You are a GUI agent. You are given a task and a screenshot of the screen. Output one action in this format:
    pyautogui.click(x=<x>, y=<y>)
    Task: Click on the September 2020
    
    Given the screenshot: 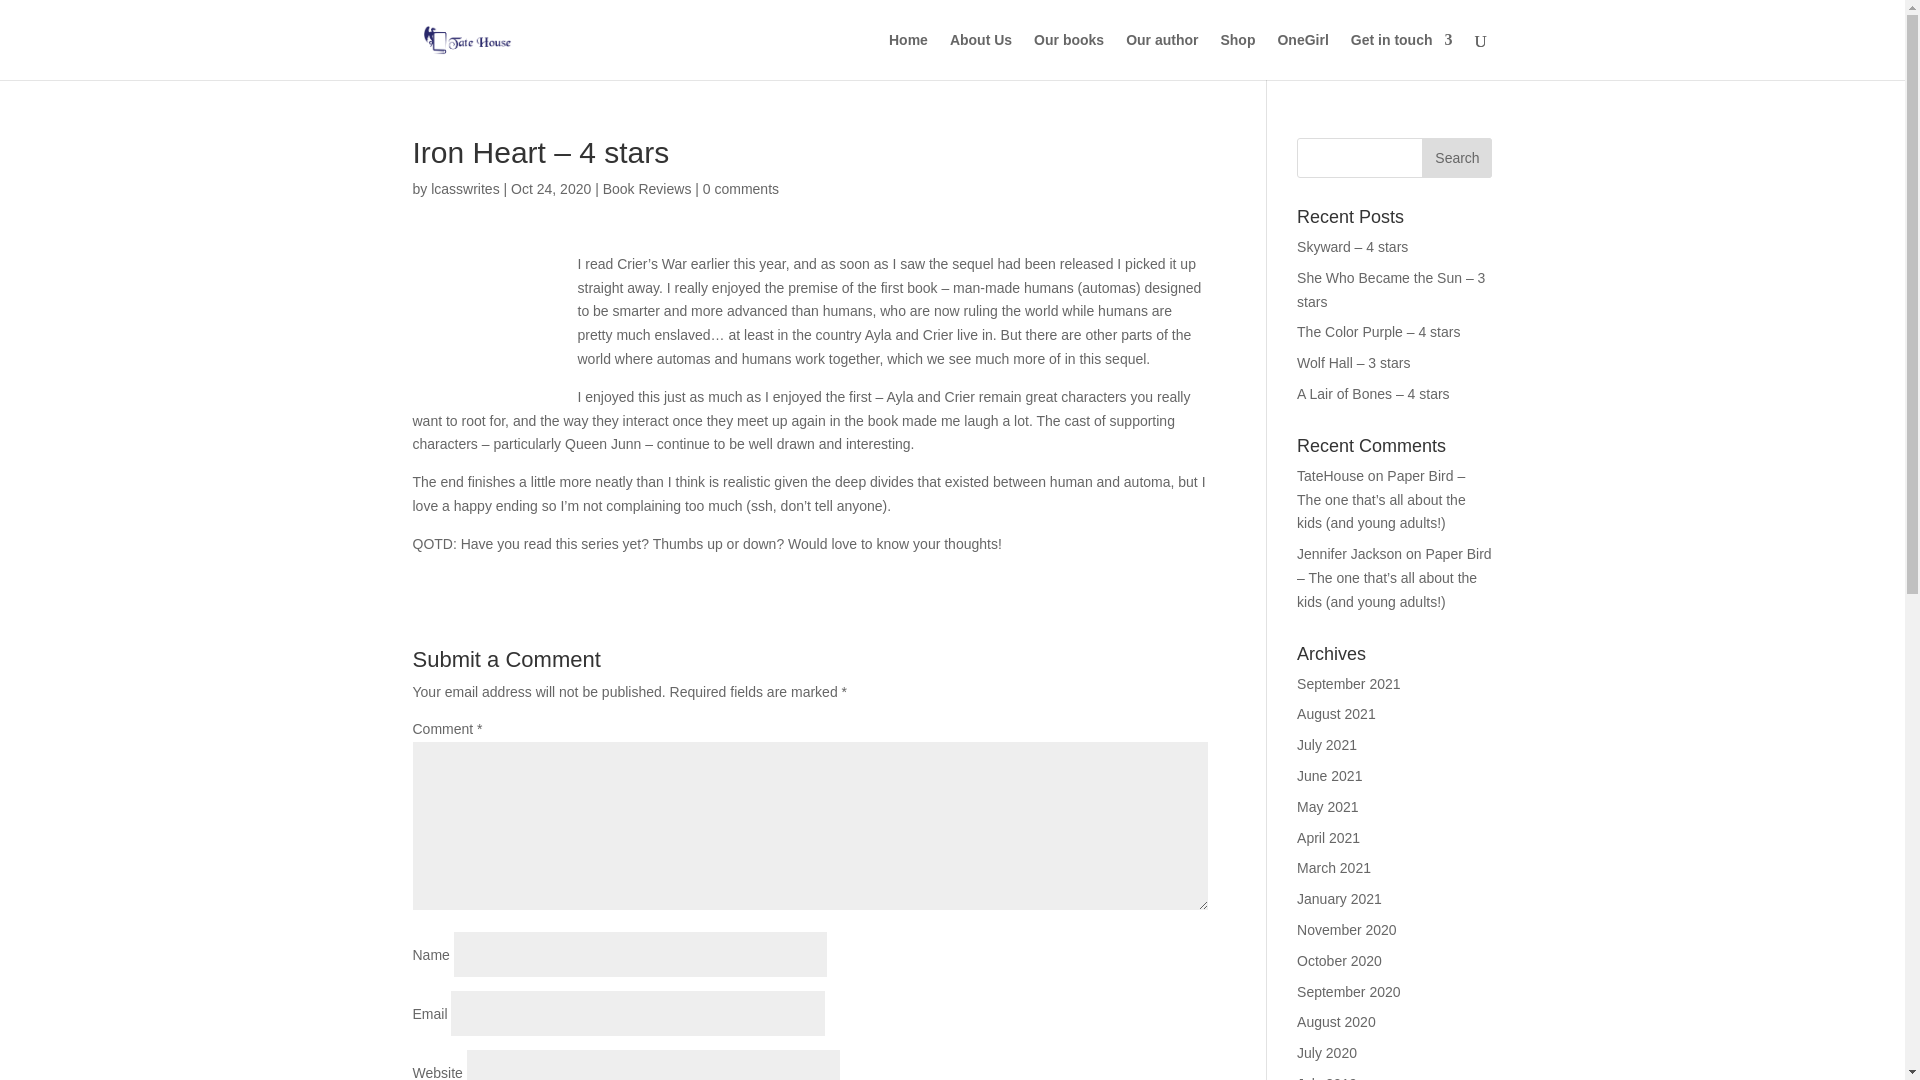 What is the action you would take?
    pyautogui.click(x=1349, y=992)
    